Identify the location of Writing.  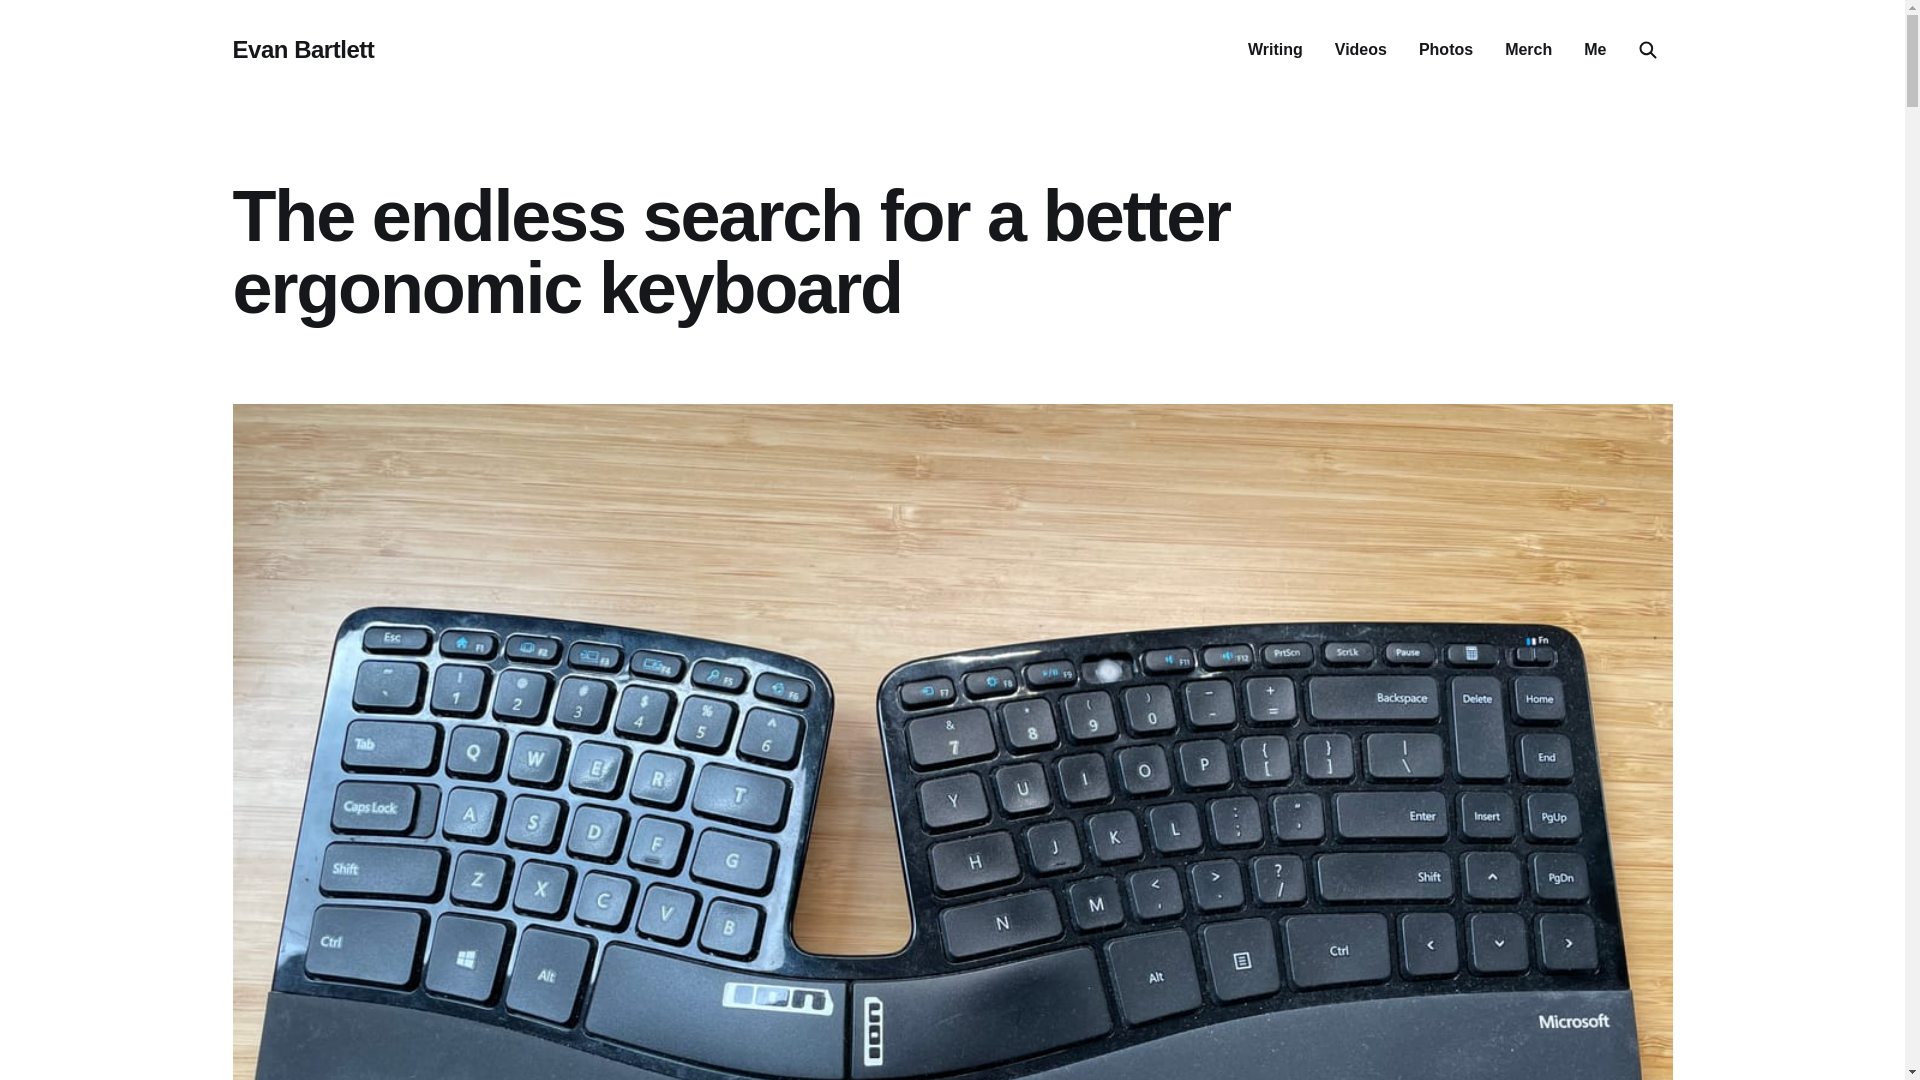
(1276, 50).